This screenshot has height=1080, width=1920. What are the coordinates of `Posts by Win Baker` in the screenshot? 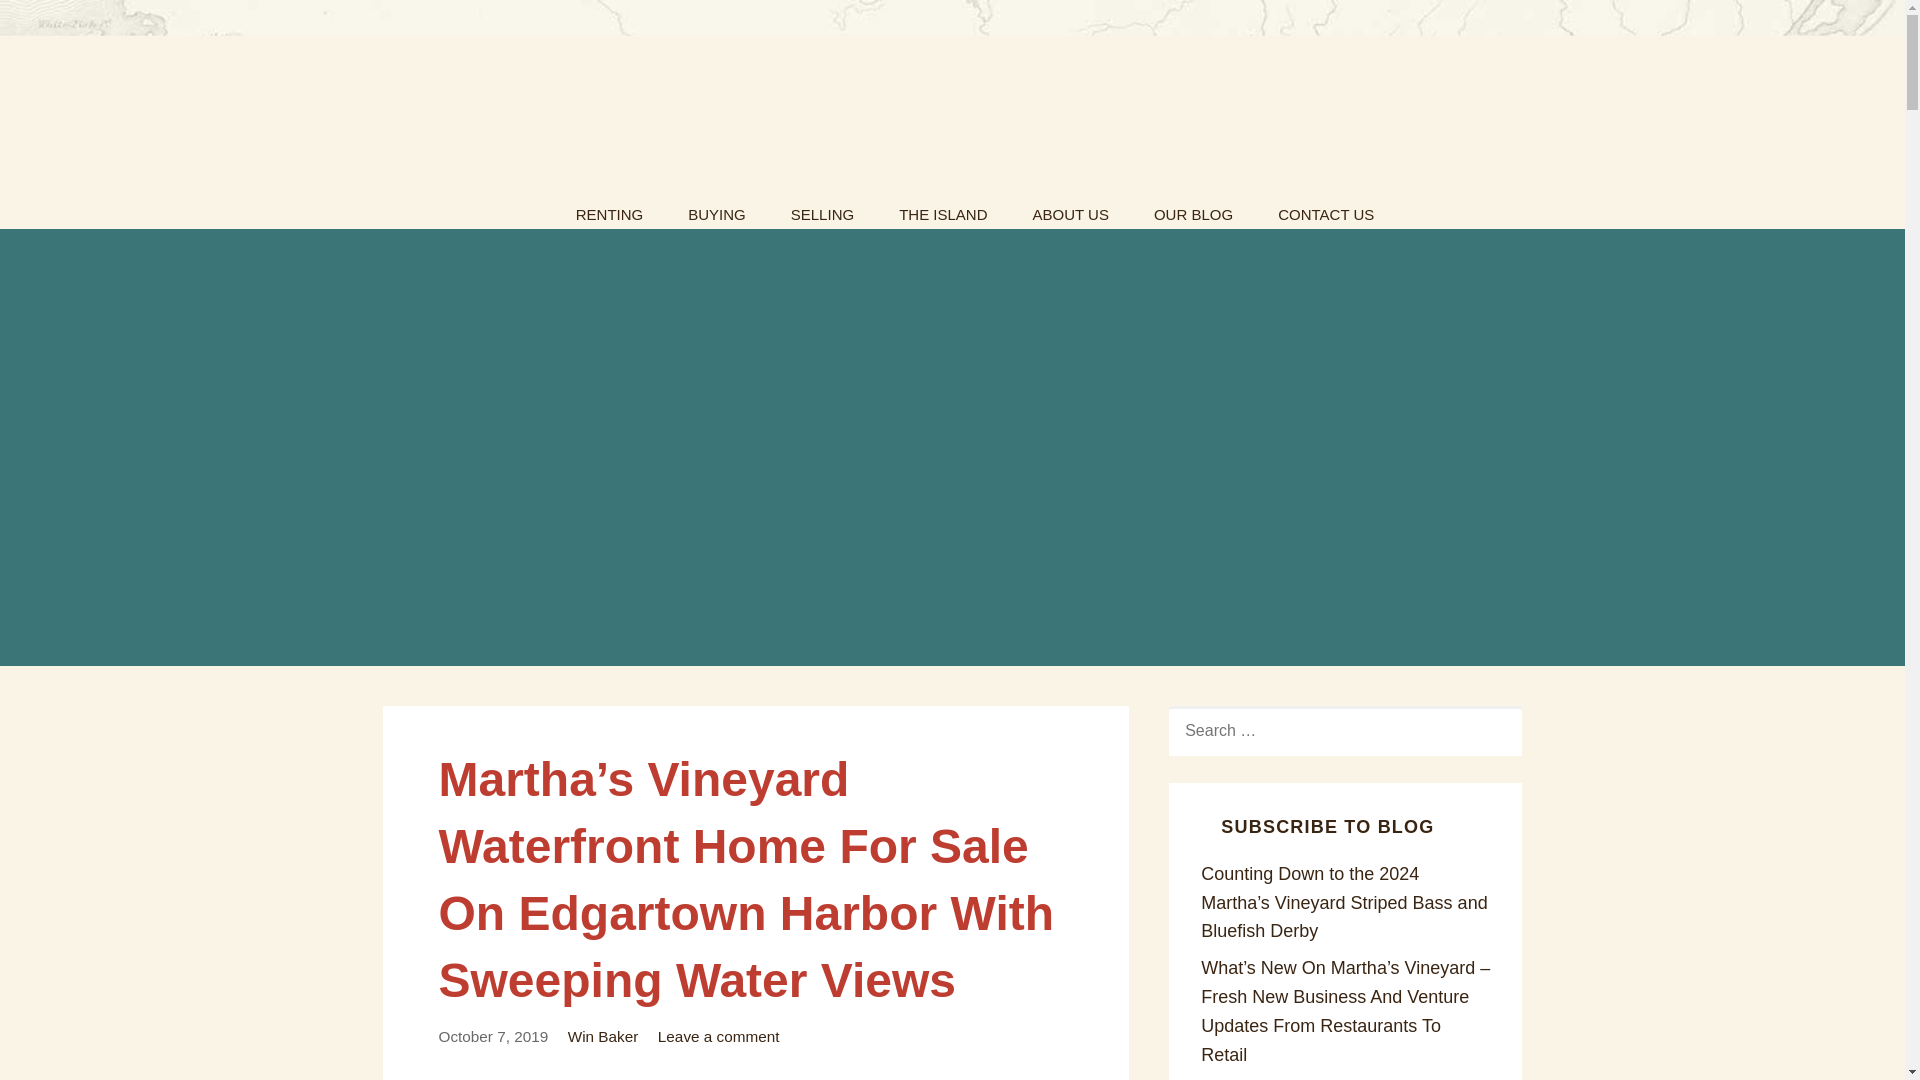 It's located at (604, 1036).